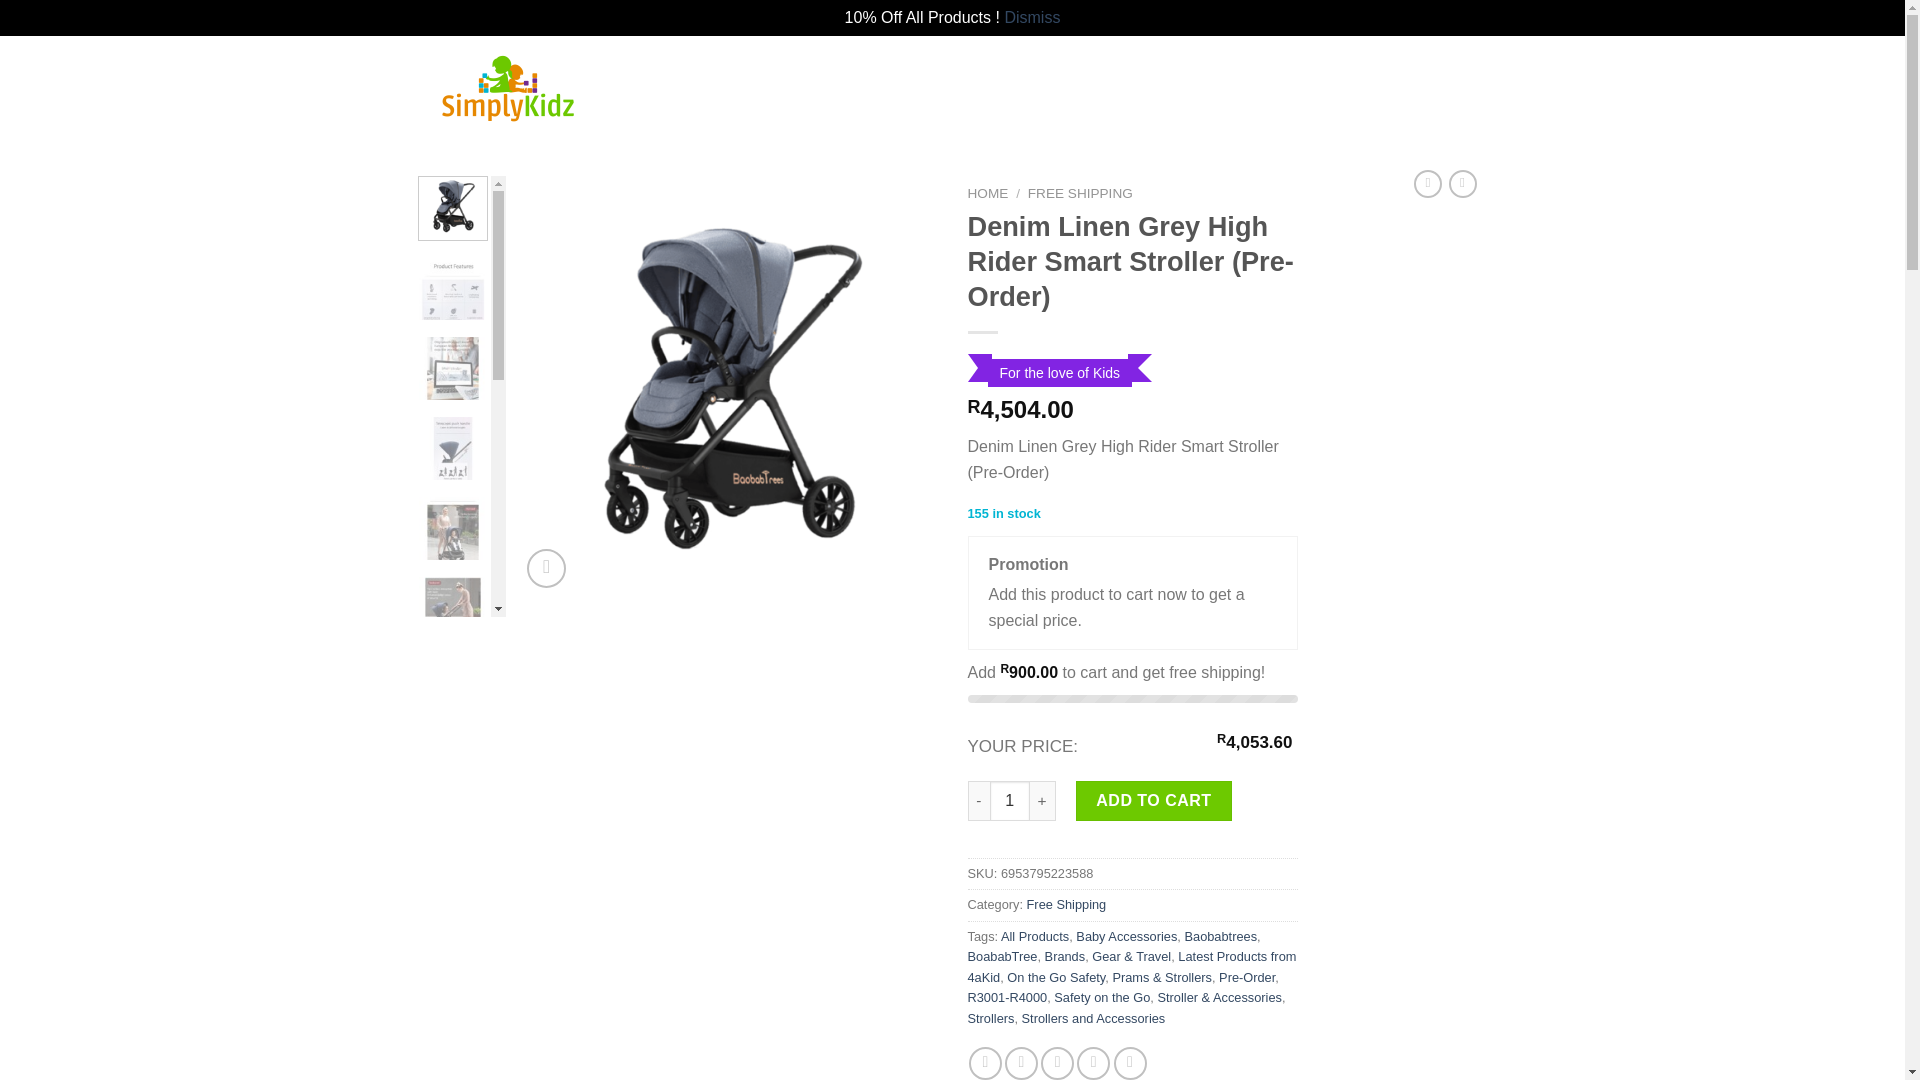 The width and height of the screenshot is (1920, 1080). I want to click on Zoom, so click(546, 568).